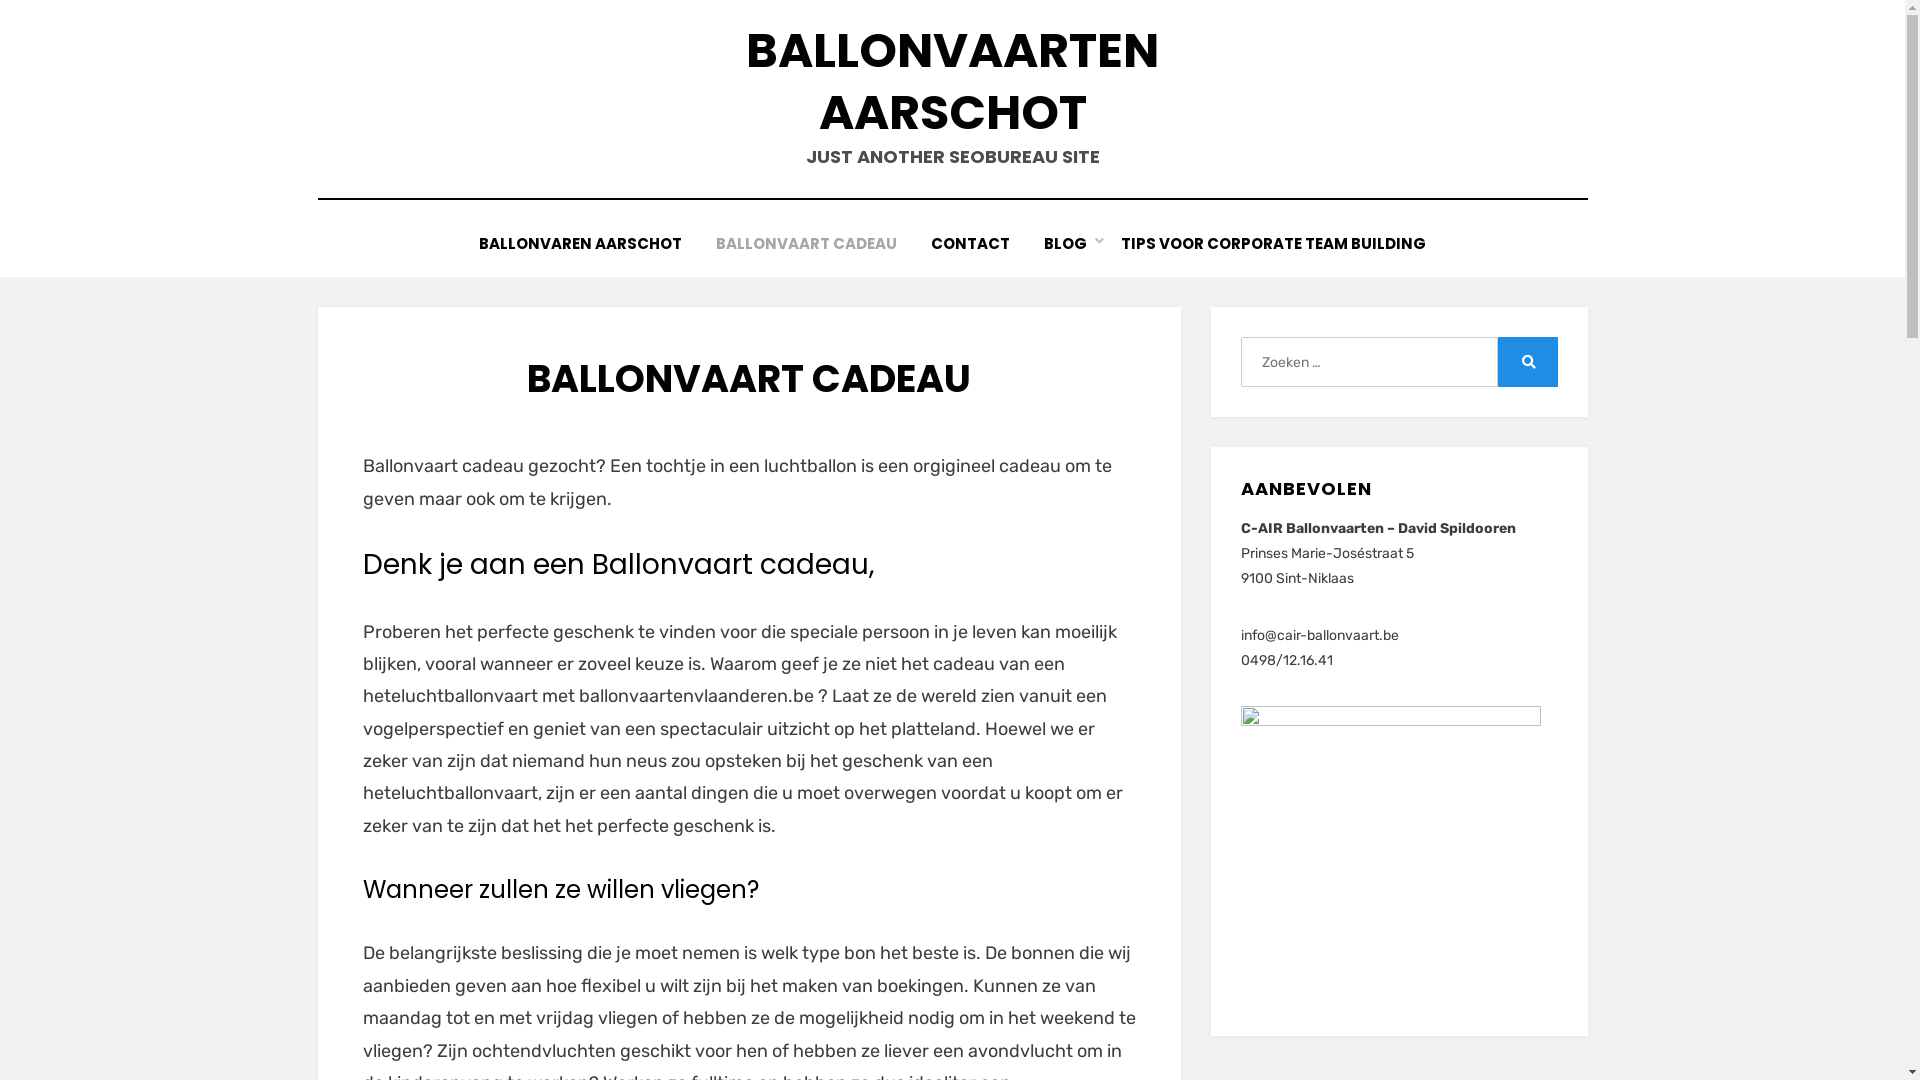 The height and width of the screenshot is (1080, 1920). What do you see at coordinates (1274, 244) in the screenshot?
I see `TIPS VOOR CORPORATE TEAM BUILDING` at bounding box center [1274, 244].